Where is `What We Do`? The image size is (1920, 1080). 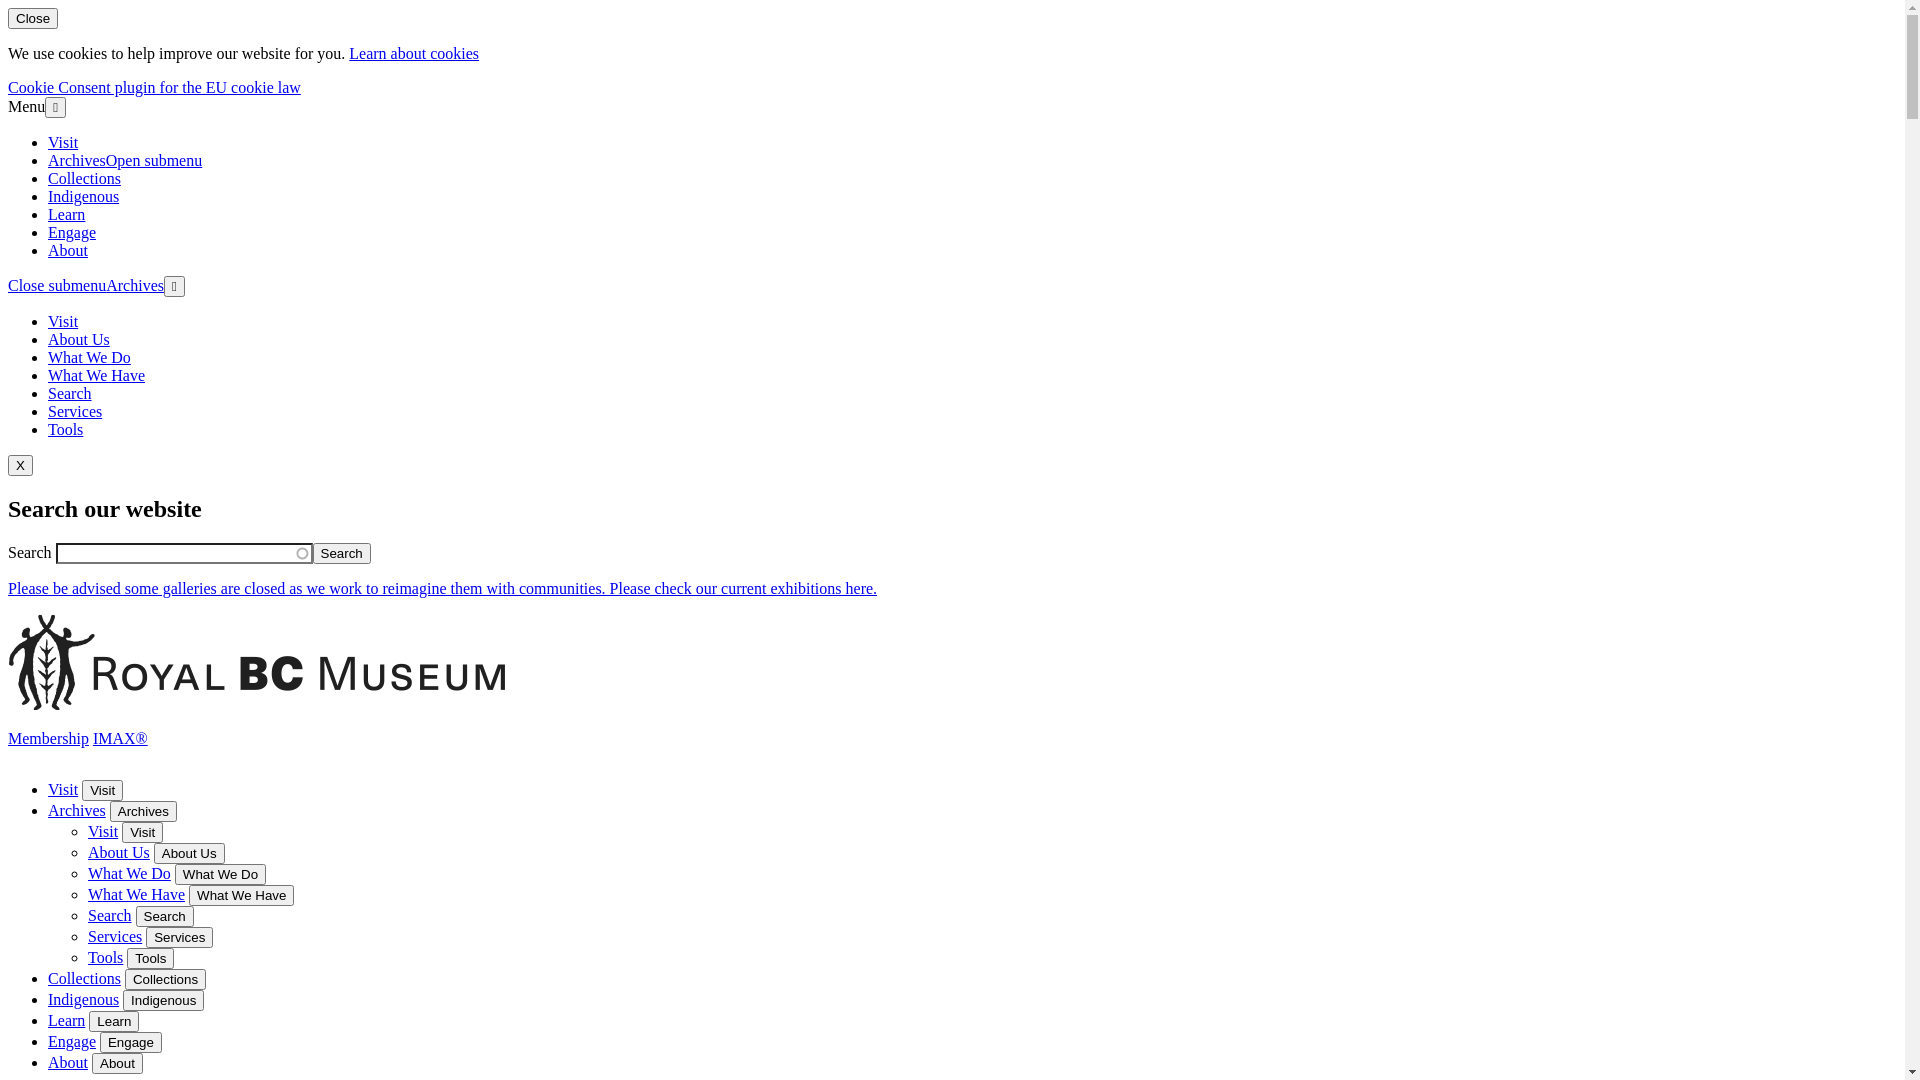 What We Do is located at coordinates (220, 874).